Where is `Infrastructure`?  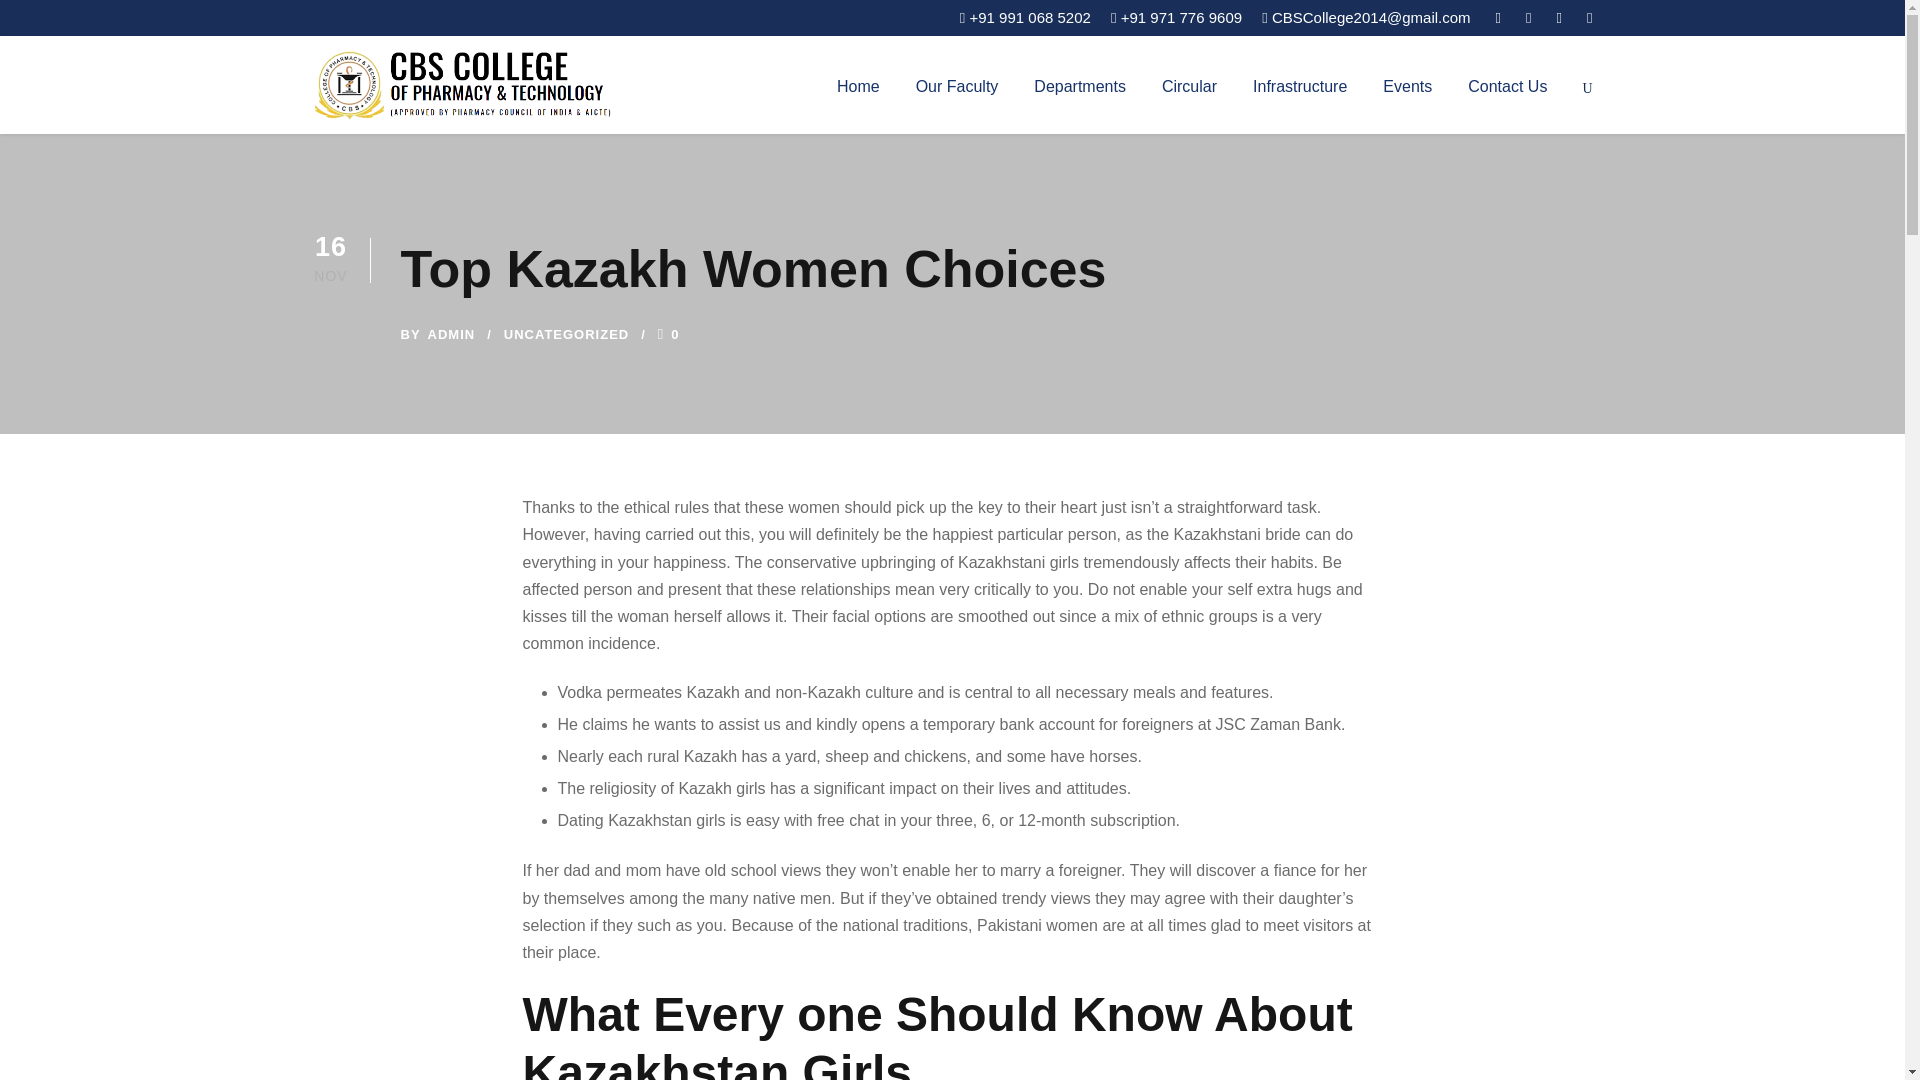 Infrastructure is located at coordinates (1300, 102).